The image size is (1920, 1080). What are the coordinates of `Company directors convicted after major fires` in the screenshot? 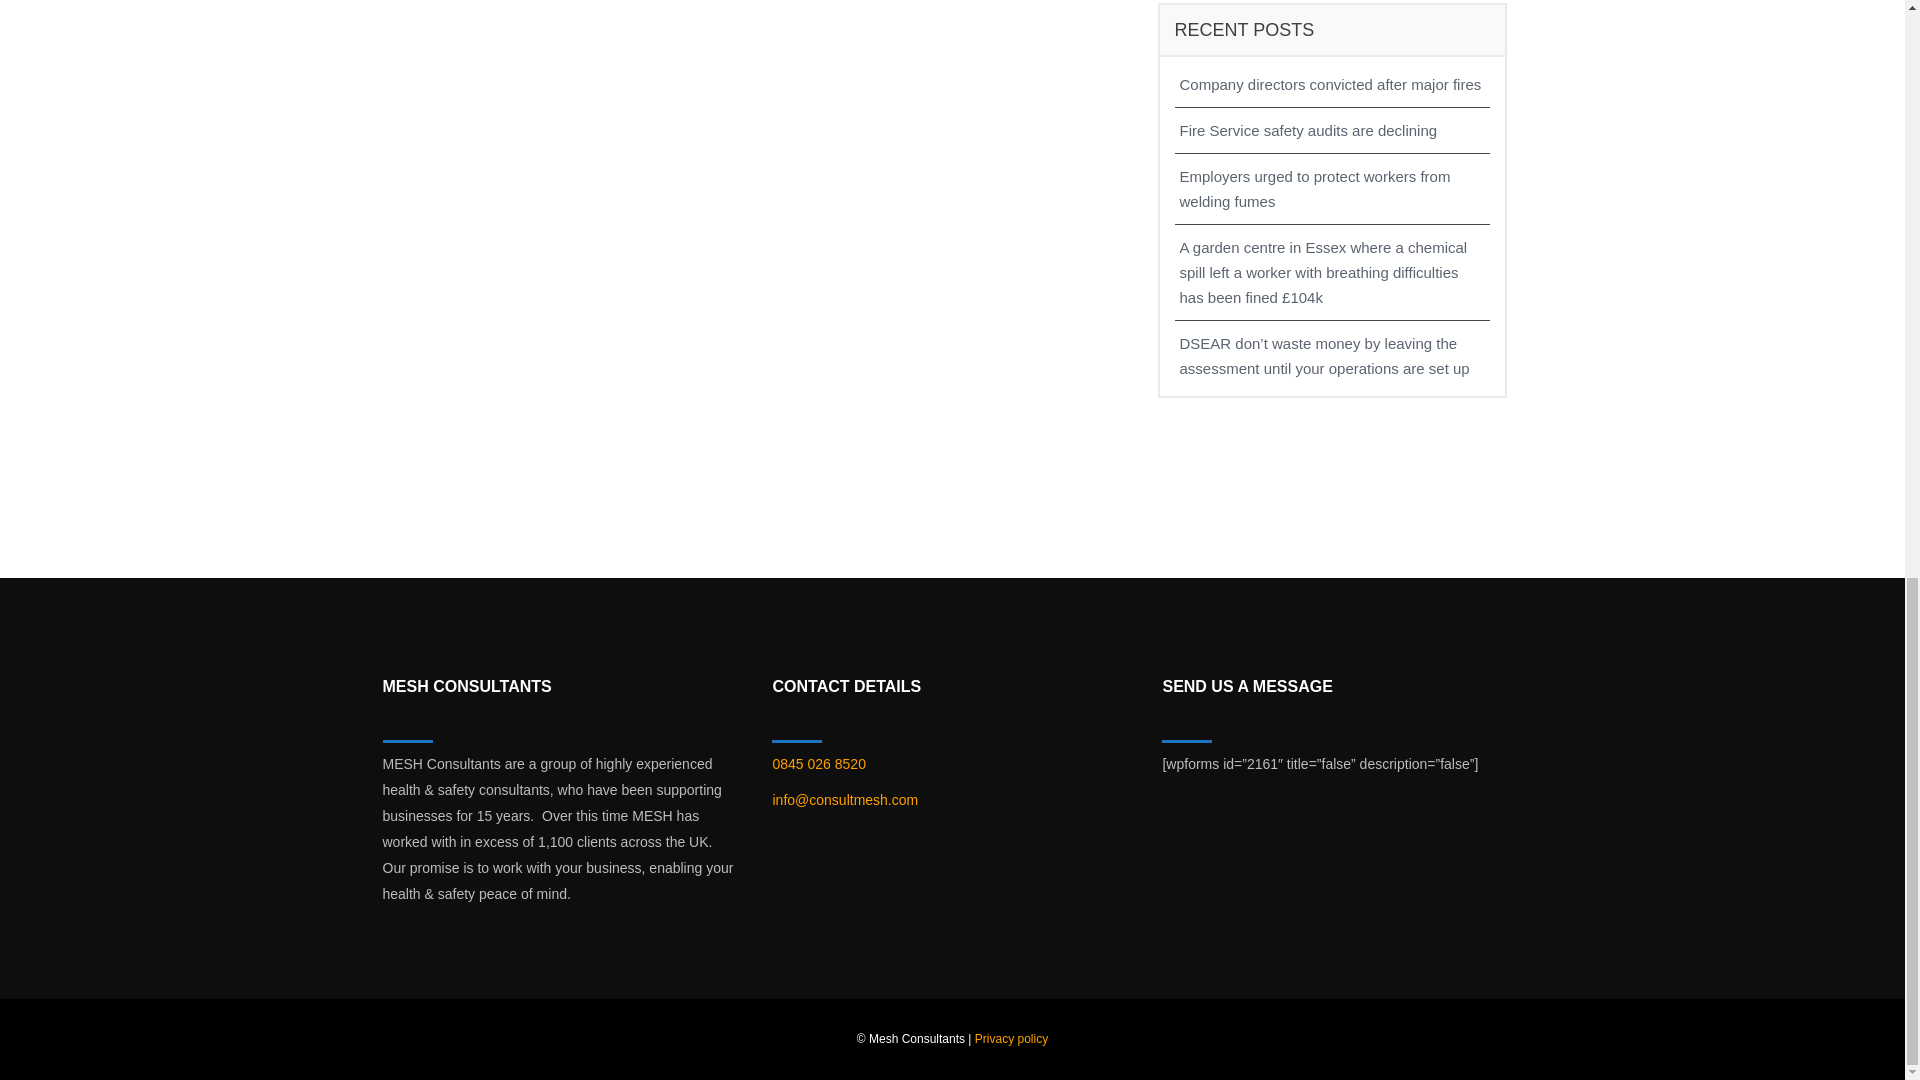 It's located at (1333, 84).